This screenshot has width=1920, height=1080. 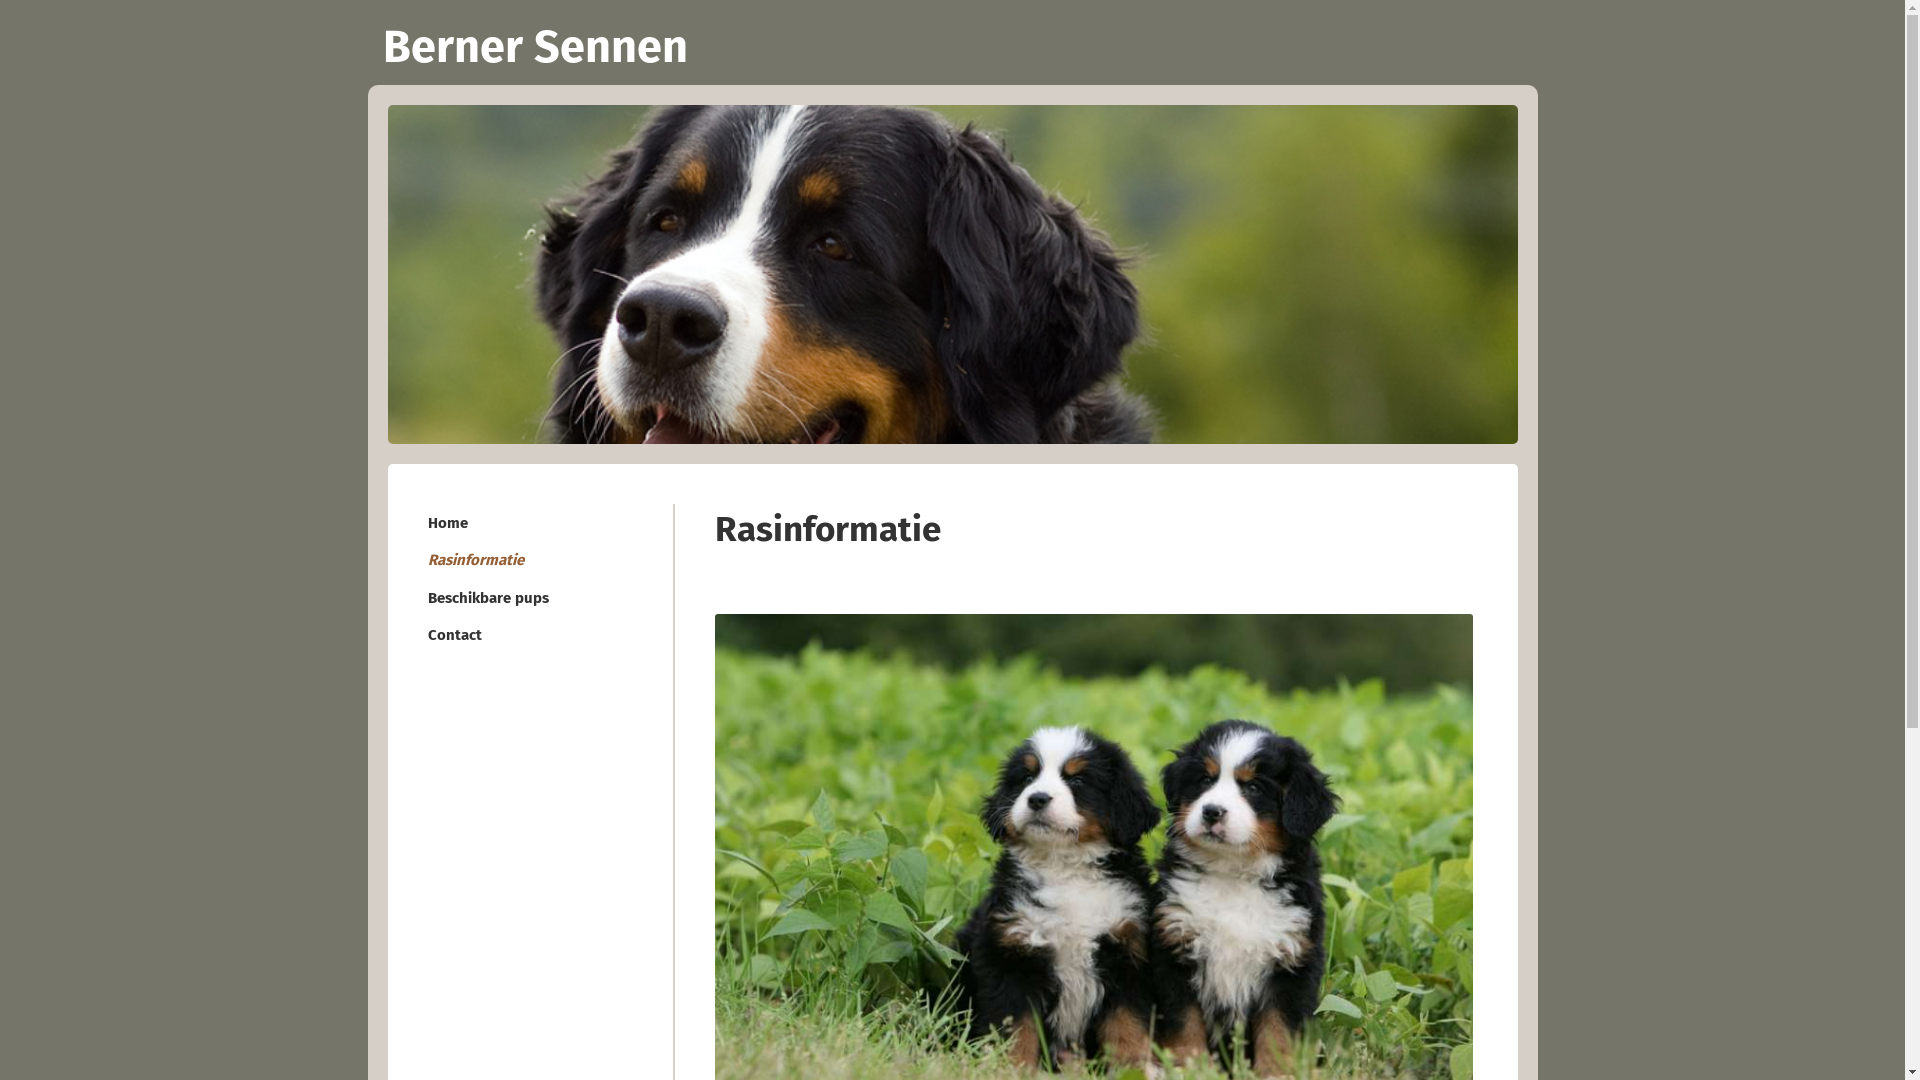 What do you see at coordinates (533, 522) in the screenshot?
I see `Home` at bounding box center [533, 522].